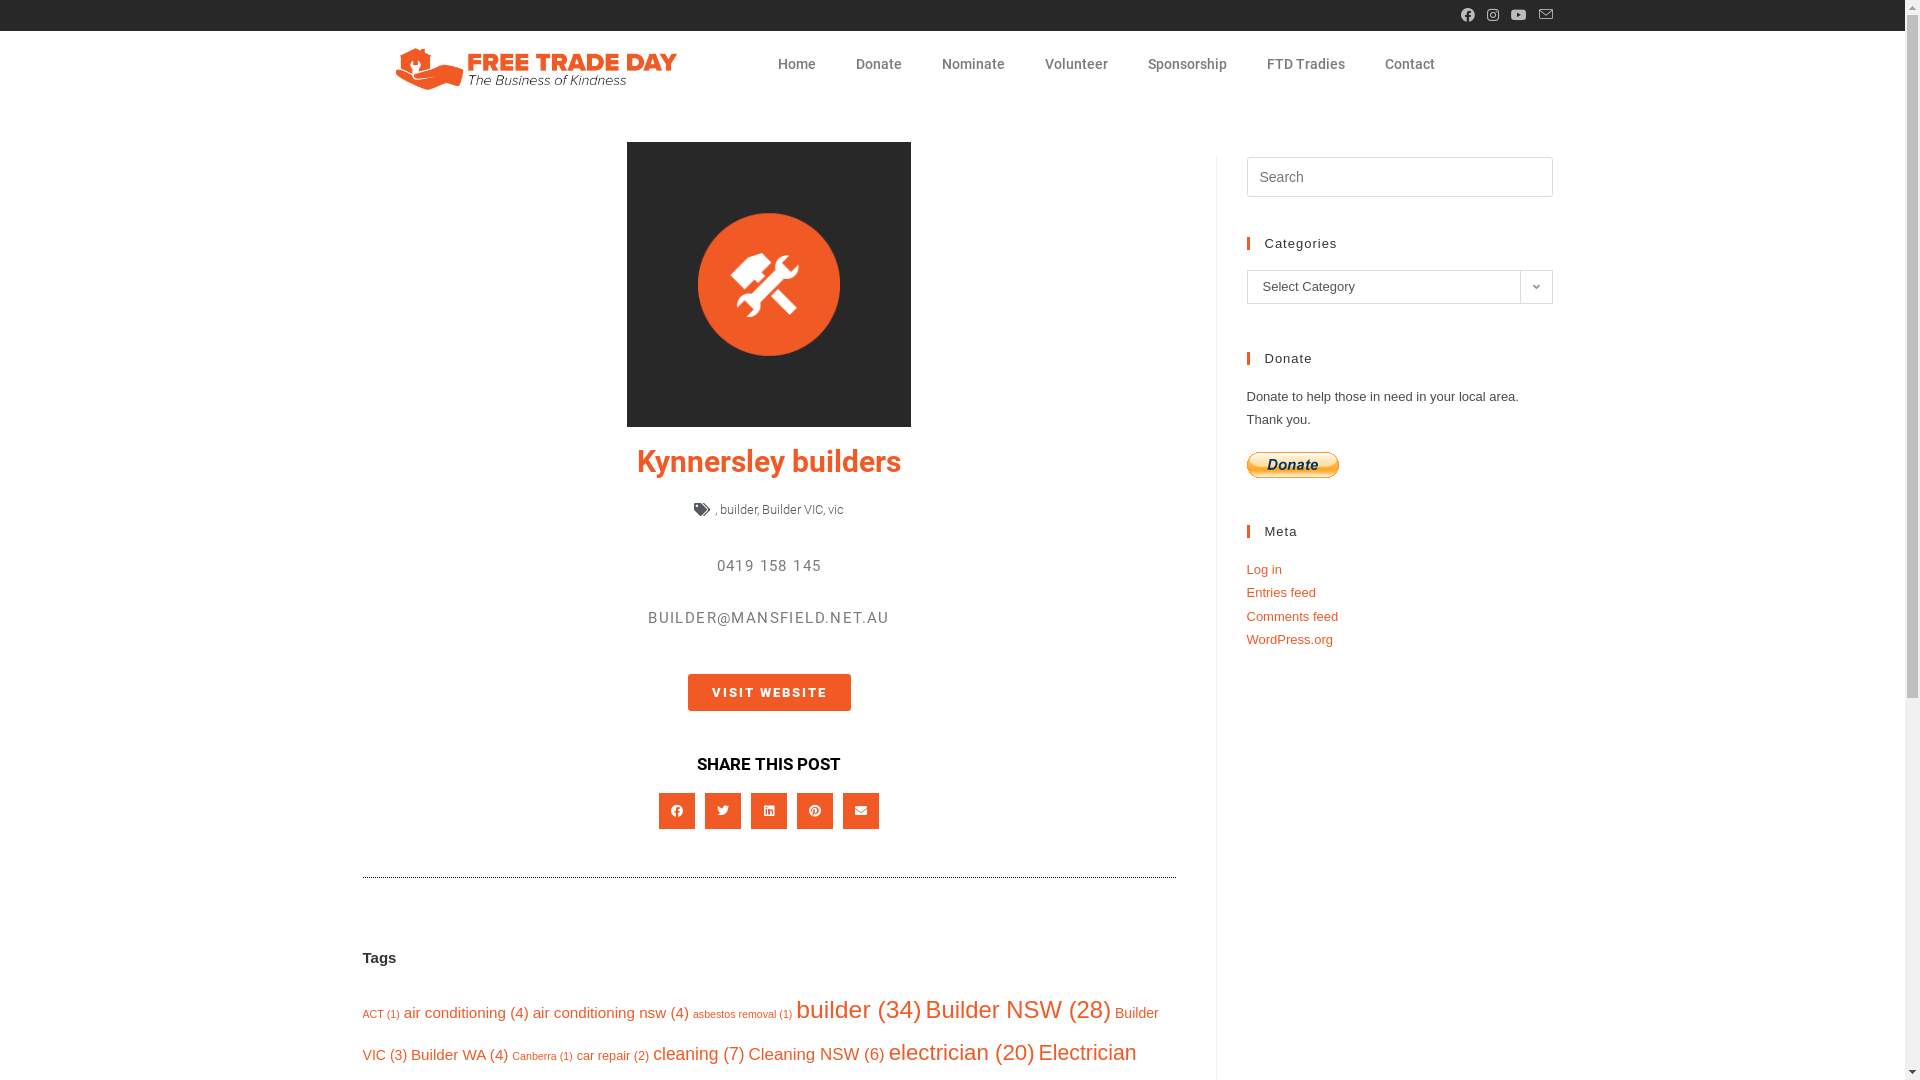  What do you see at coordinates (743, 1014) in the screenshot?
I see `asbestos removal (1)` at bounding box center [743, 1014].